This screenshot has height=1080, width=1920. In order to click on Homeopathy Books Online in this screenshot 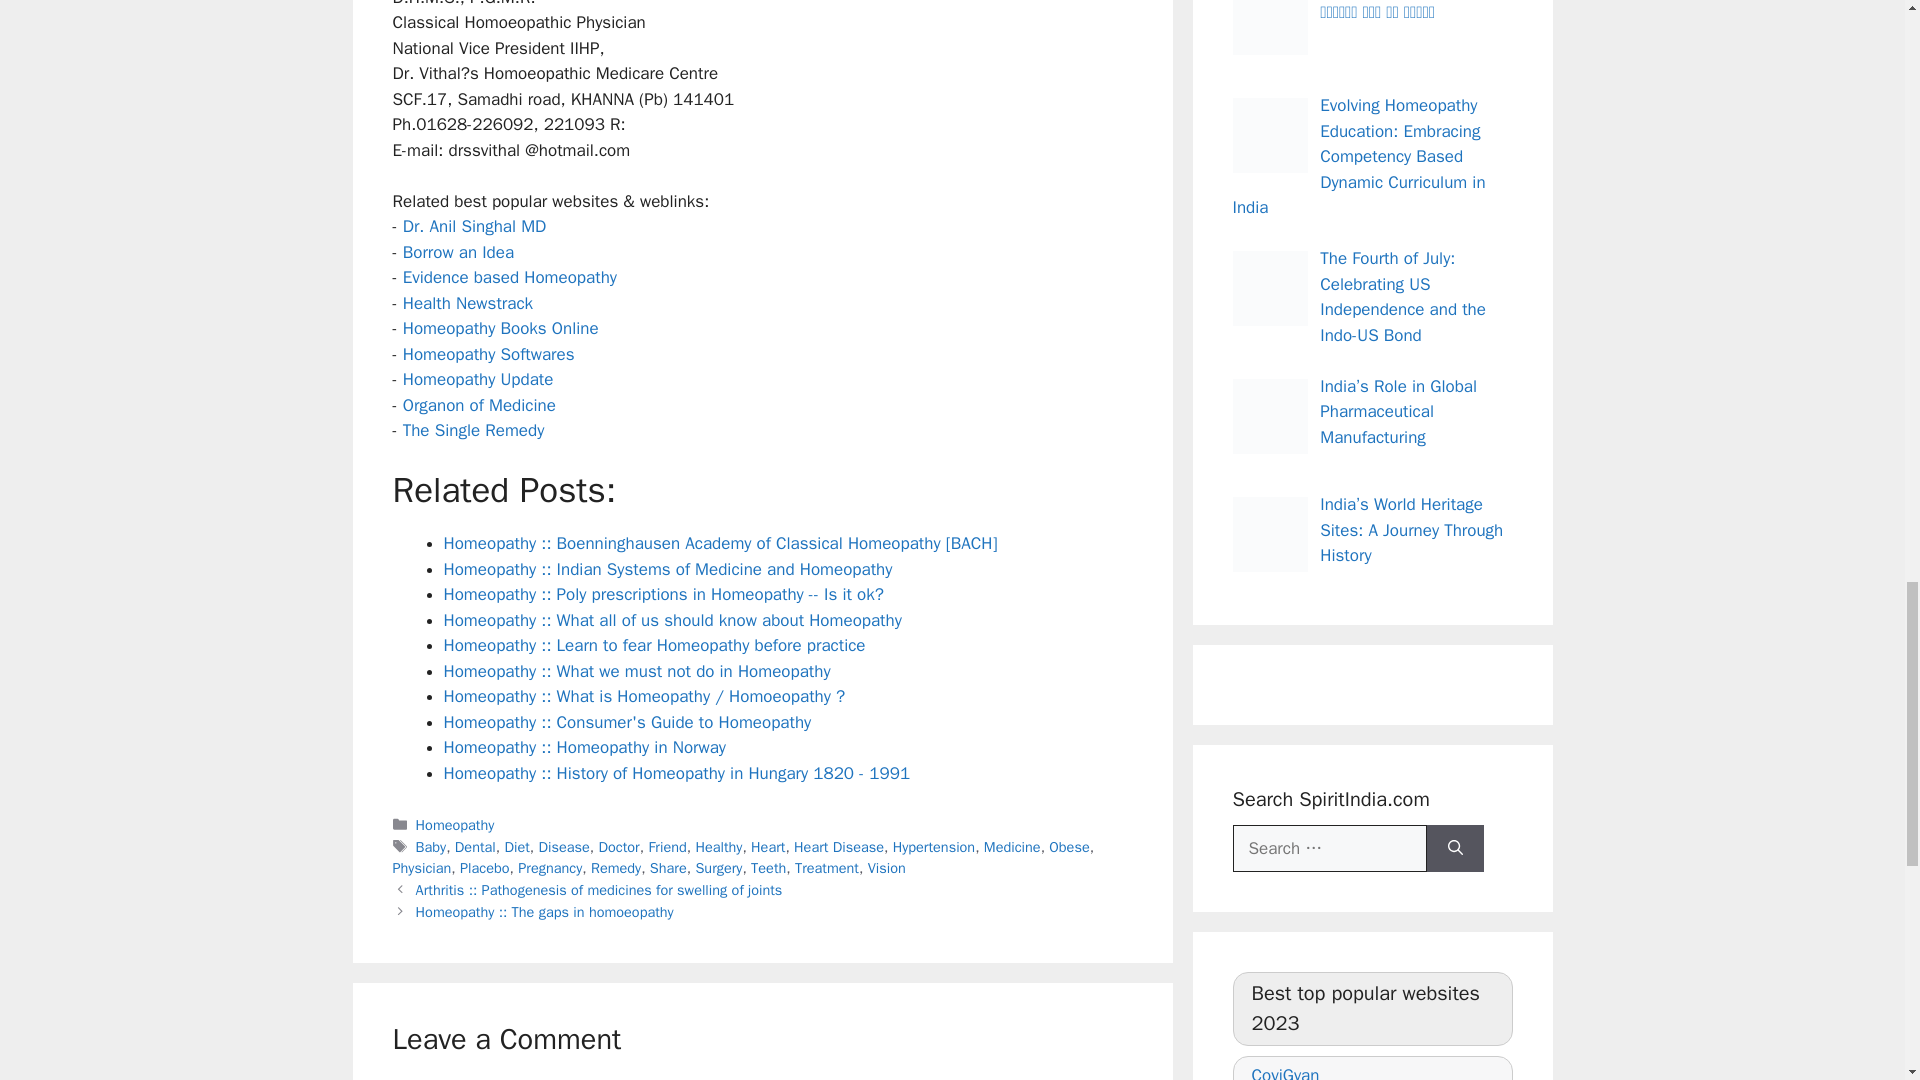, I will do `click(501, 328)`.